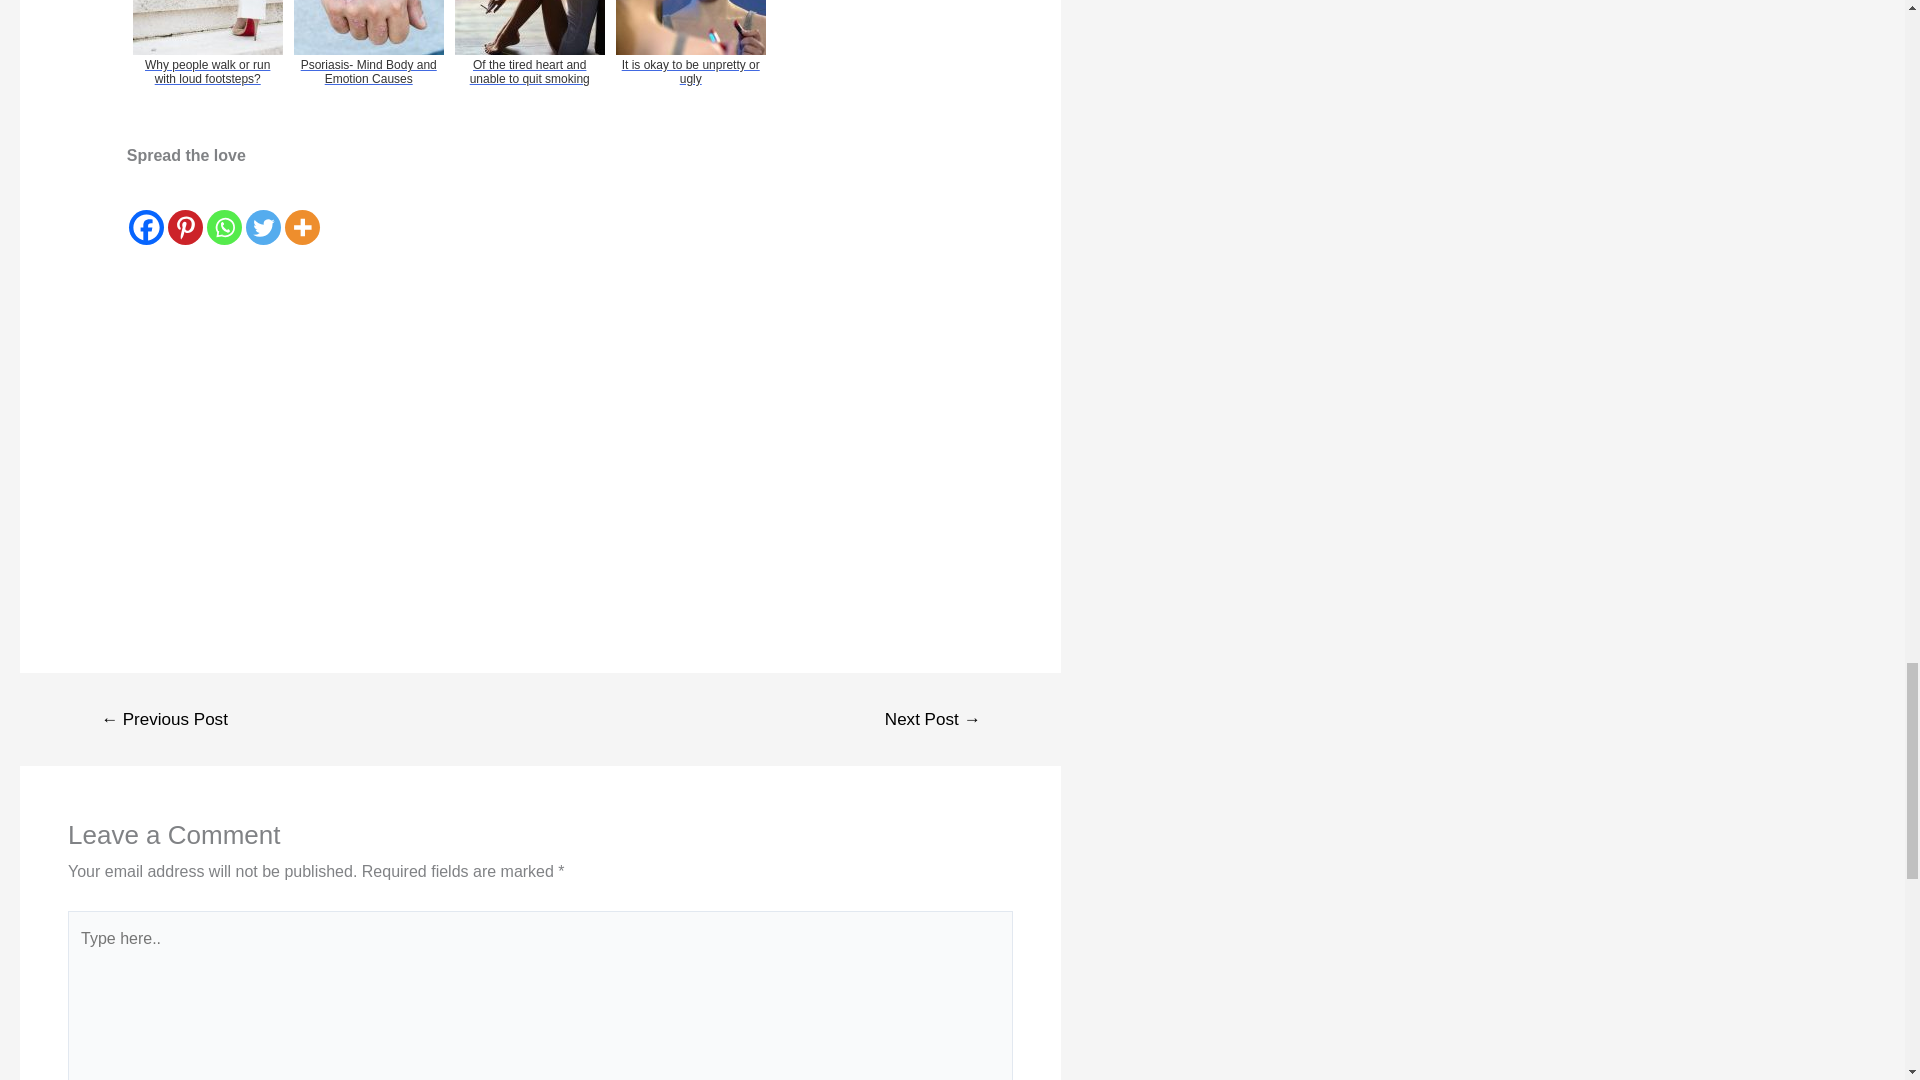  Describe the element at coordinates (208, 68) in the screenshot. I see `Why people walk or run with loud footsteps?` at that location.